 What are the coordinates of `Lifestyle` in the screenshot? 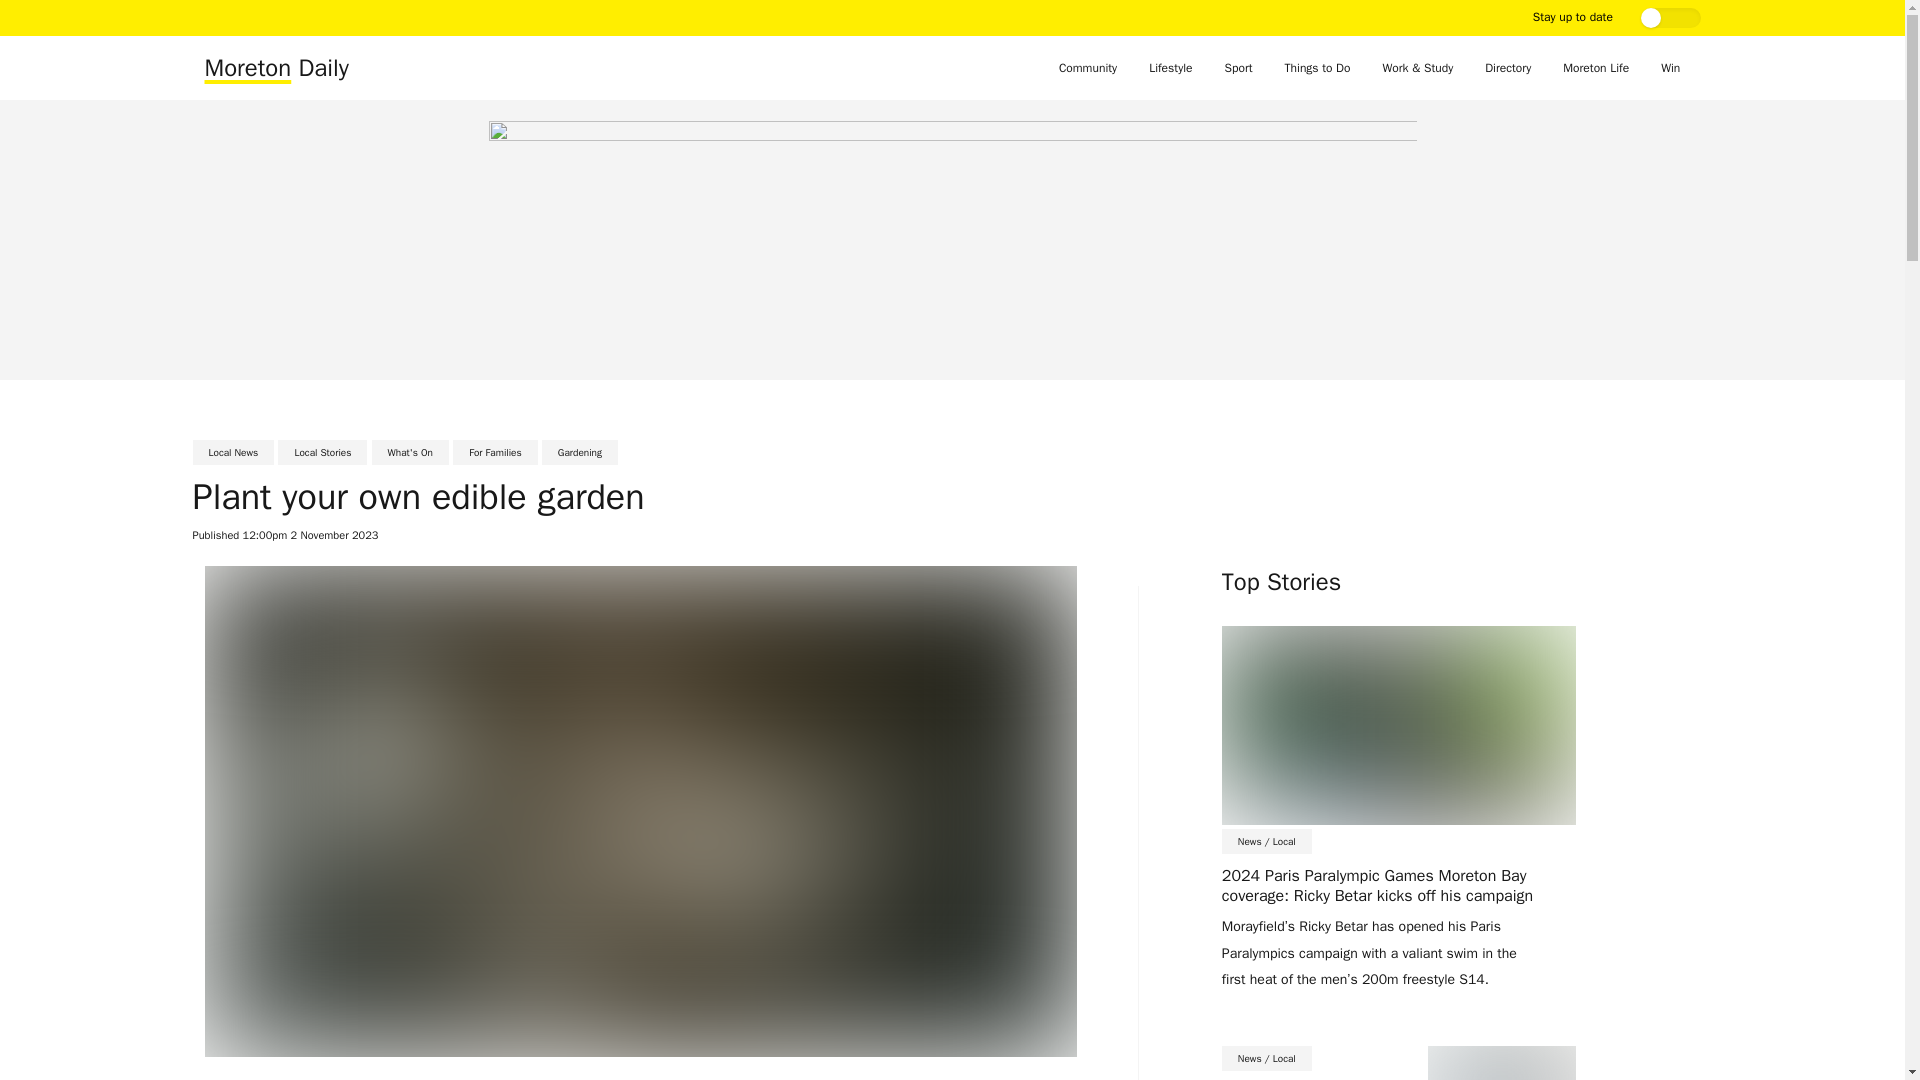 It's located at (1170, 68).